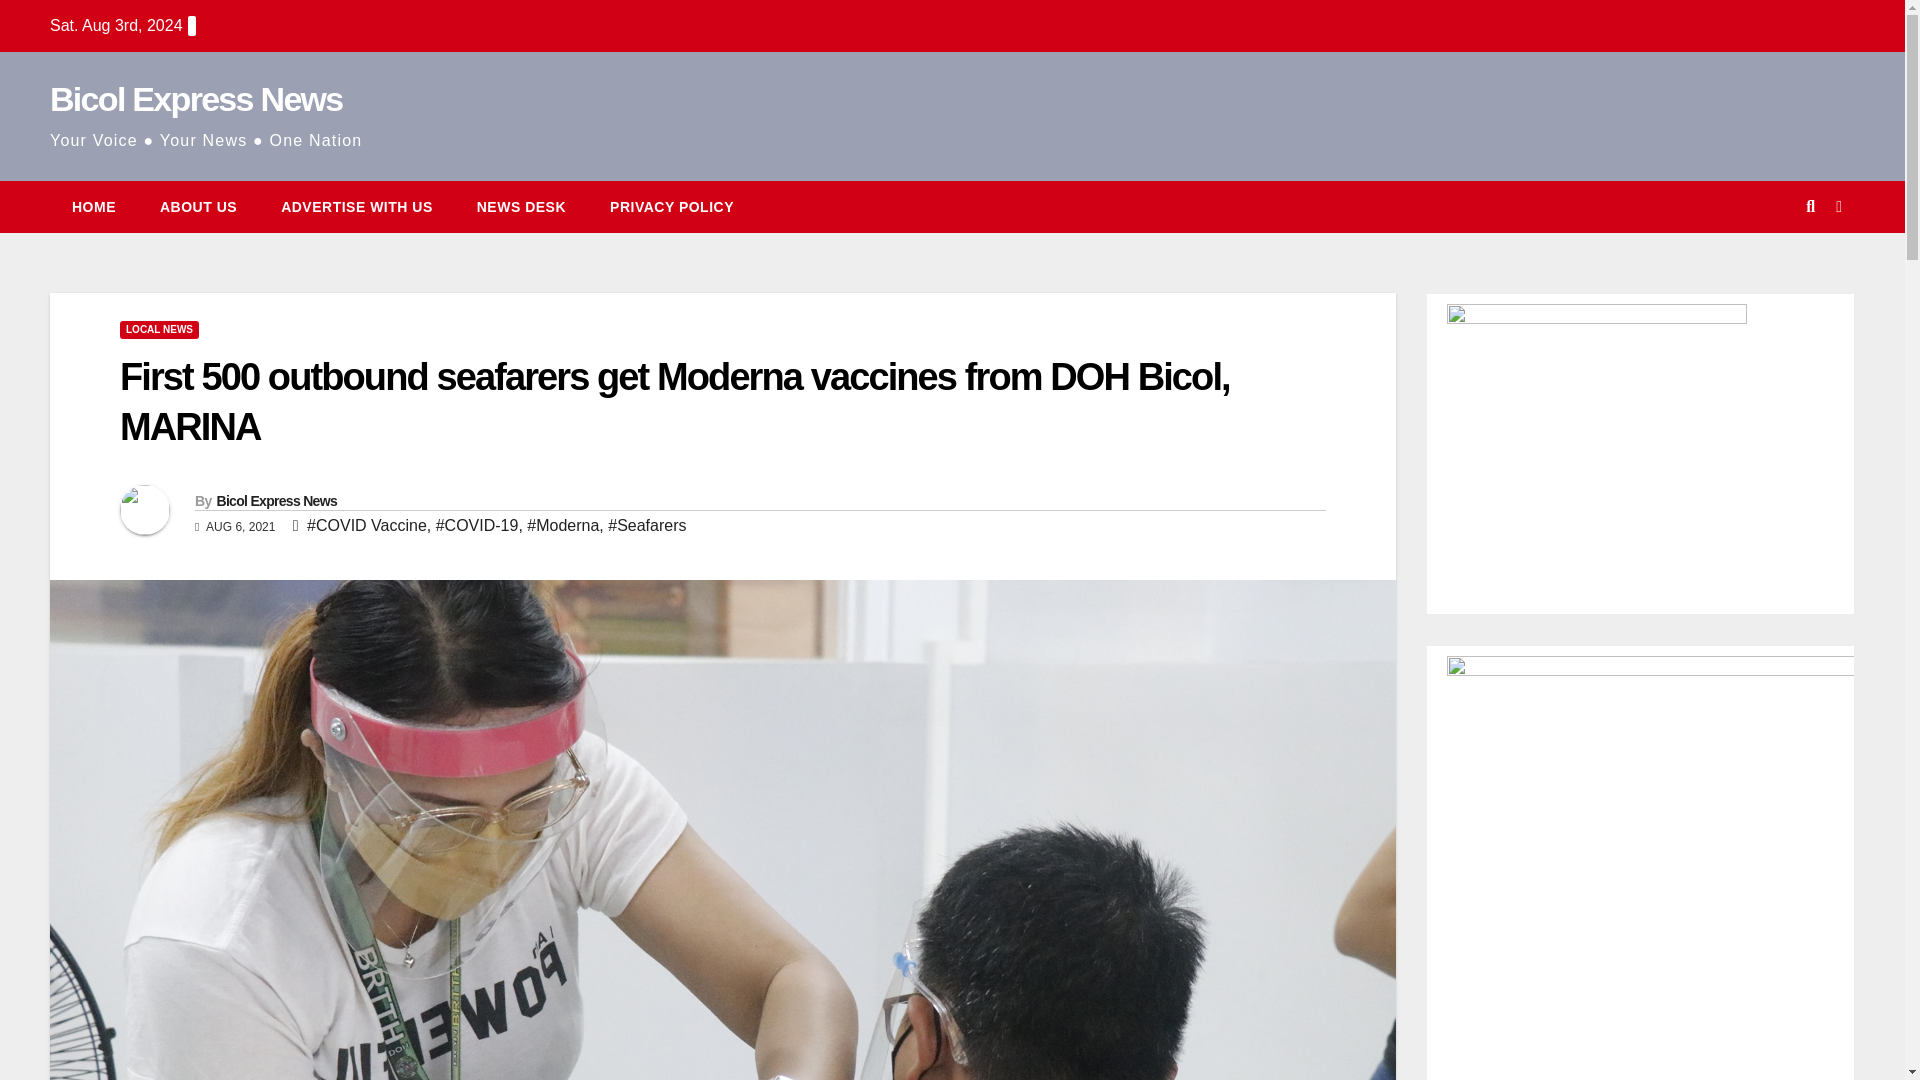 The width and height of the screenshot is (1920, 1080). I want to click on ADVERTISE WITH US, so click(357, 207).